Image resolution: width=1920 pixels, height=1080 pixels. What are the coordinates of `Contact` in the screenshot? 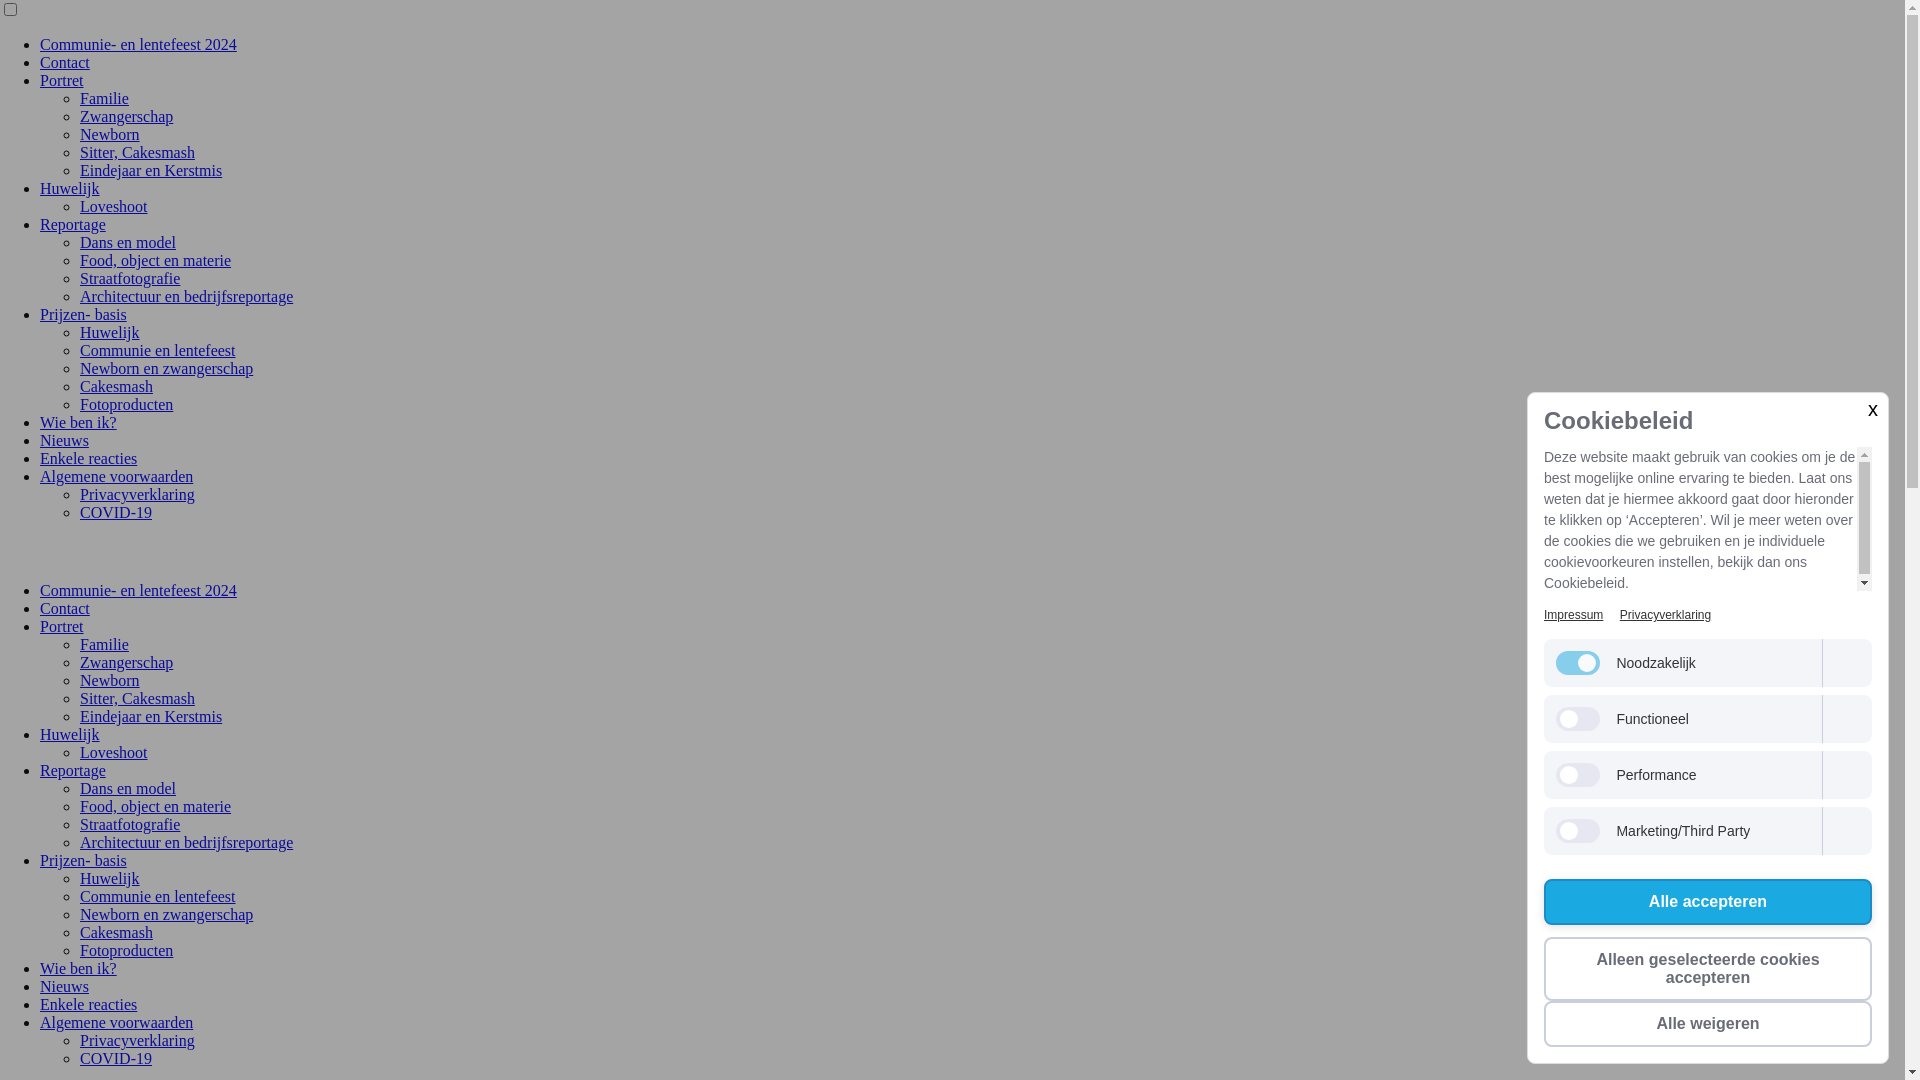 It's located at (65, 62).